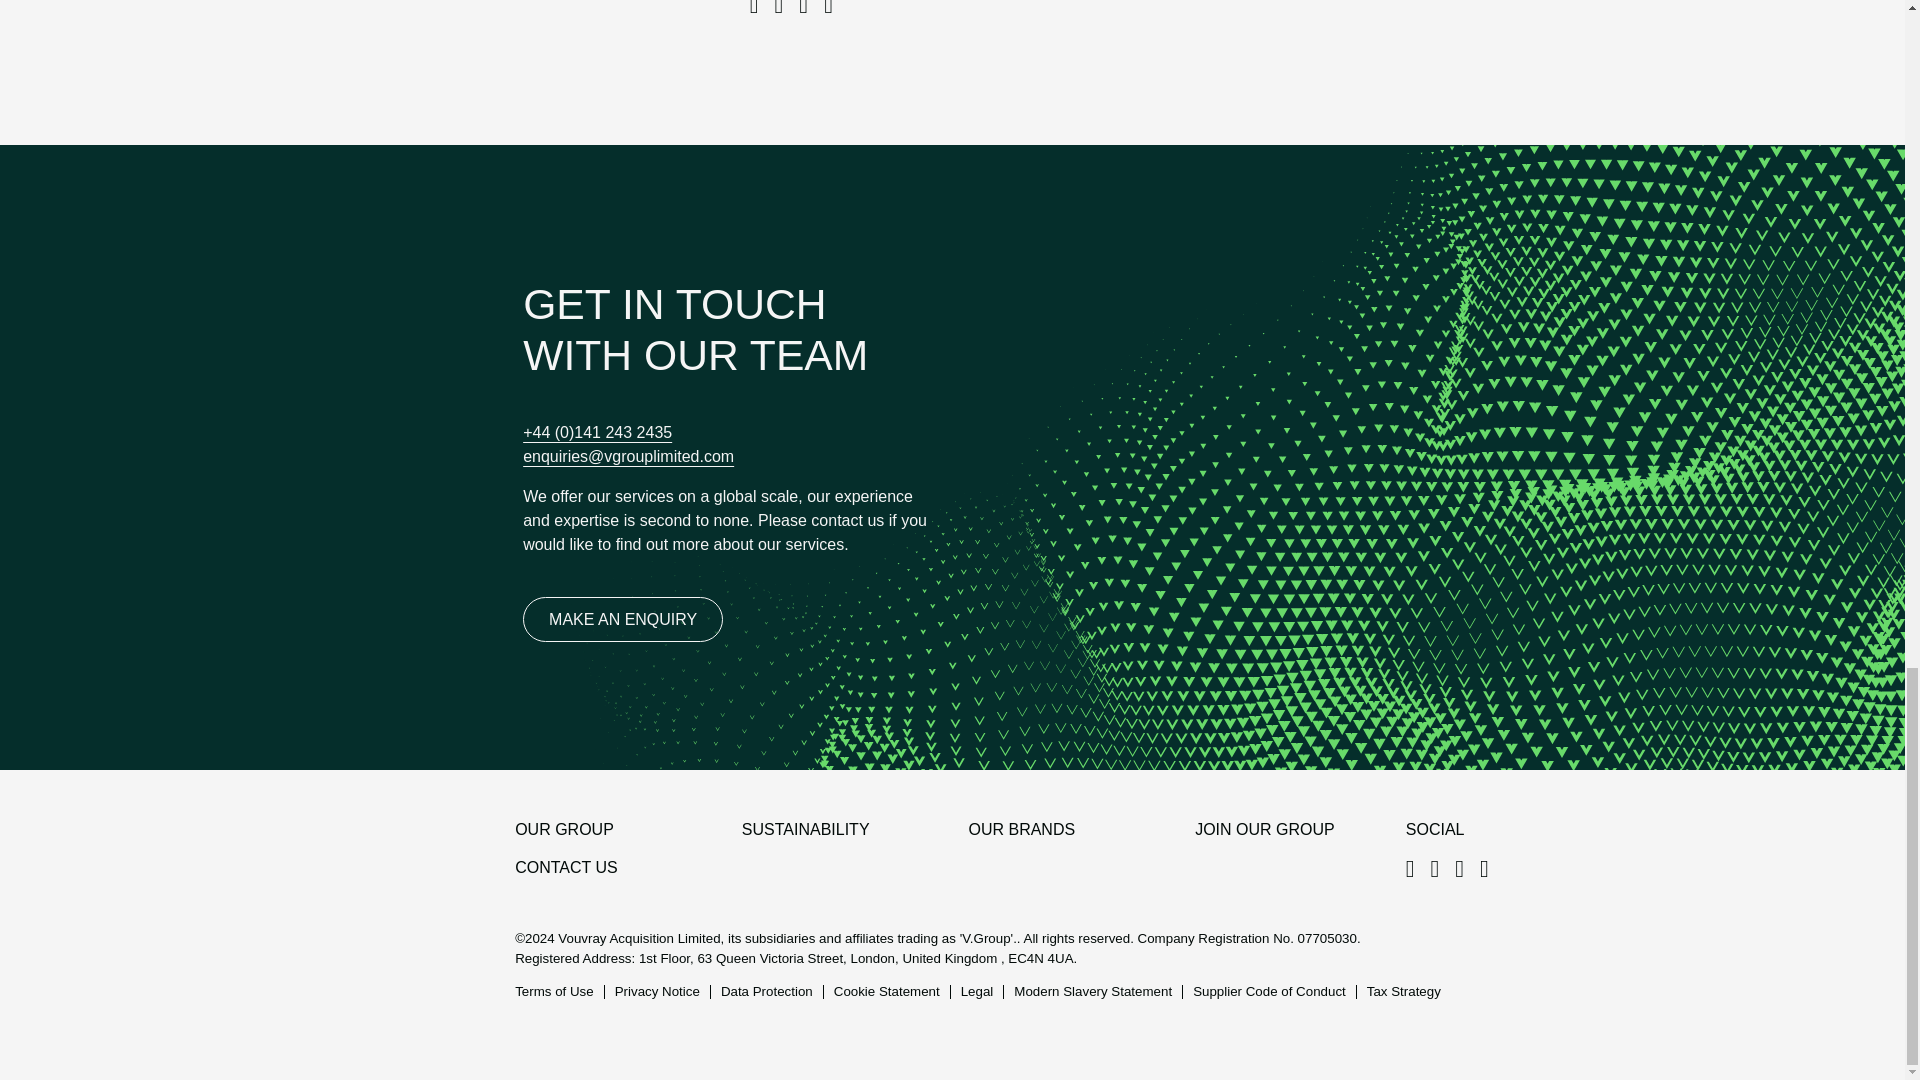 The height and width of the screenshot is (1080, 1920). Describe the element at coordinates (1442, 869) in the screenshot. I see `Instagram` at that location.